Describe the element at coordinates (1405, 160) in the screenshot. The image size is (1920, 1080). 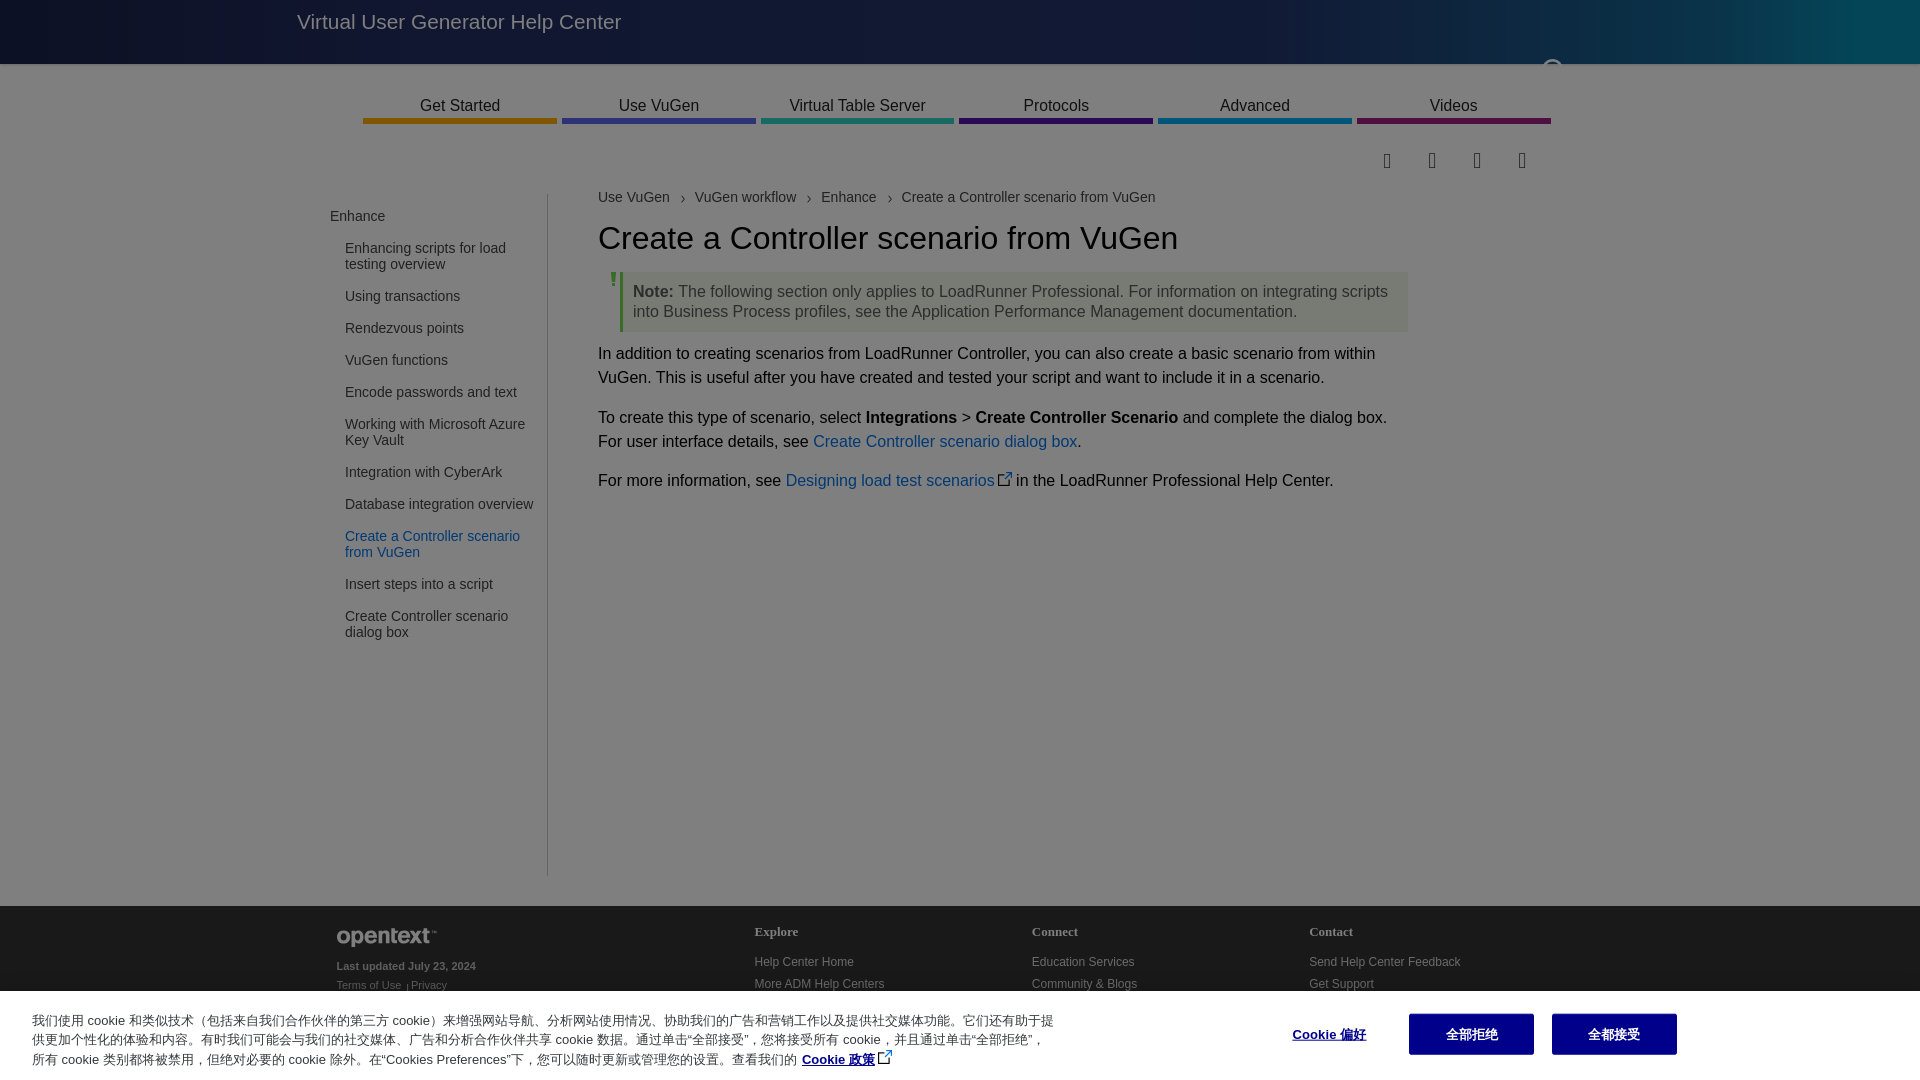
I see `Share page` at that location.